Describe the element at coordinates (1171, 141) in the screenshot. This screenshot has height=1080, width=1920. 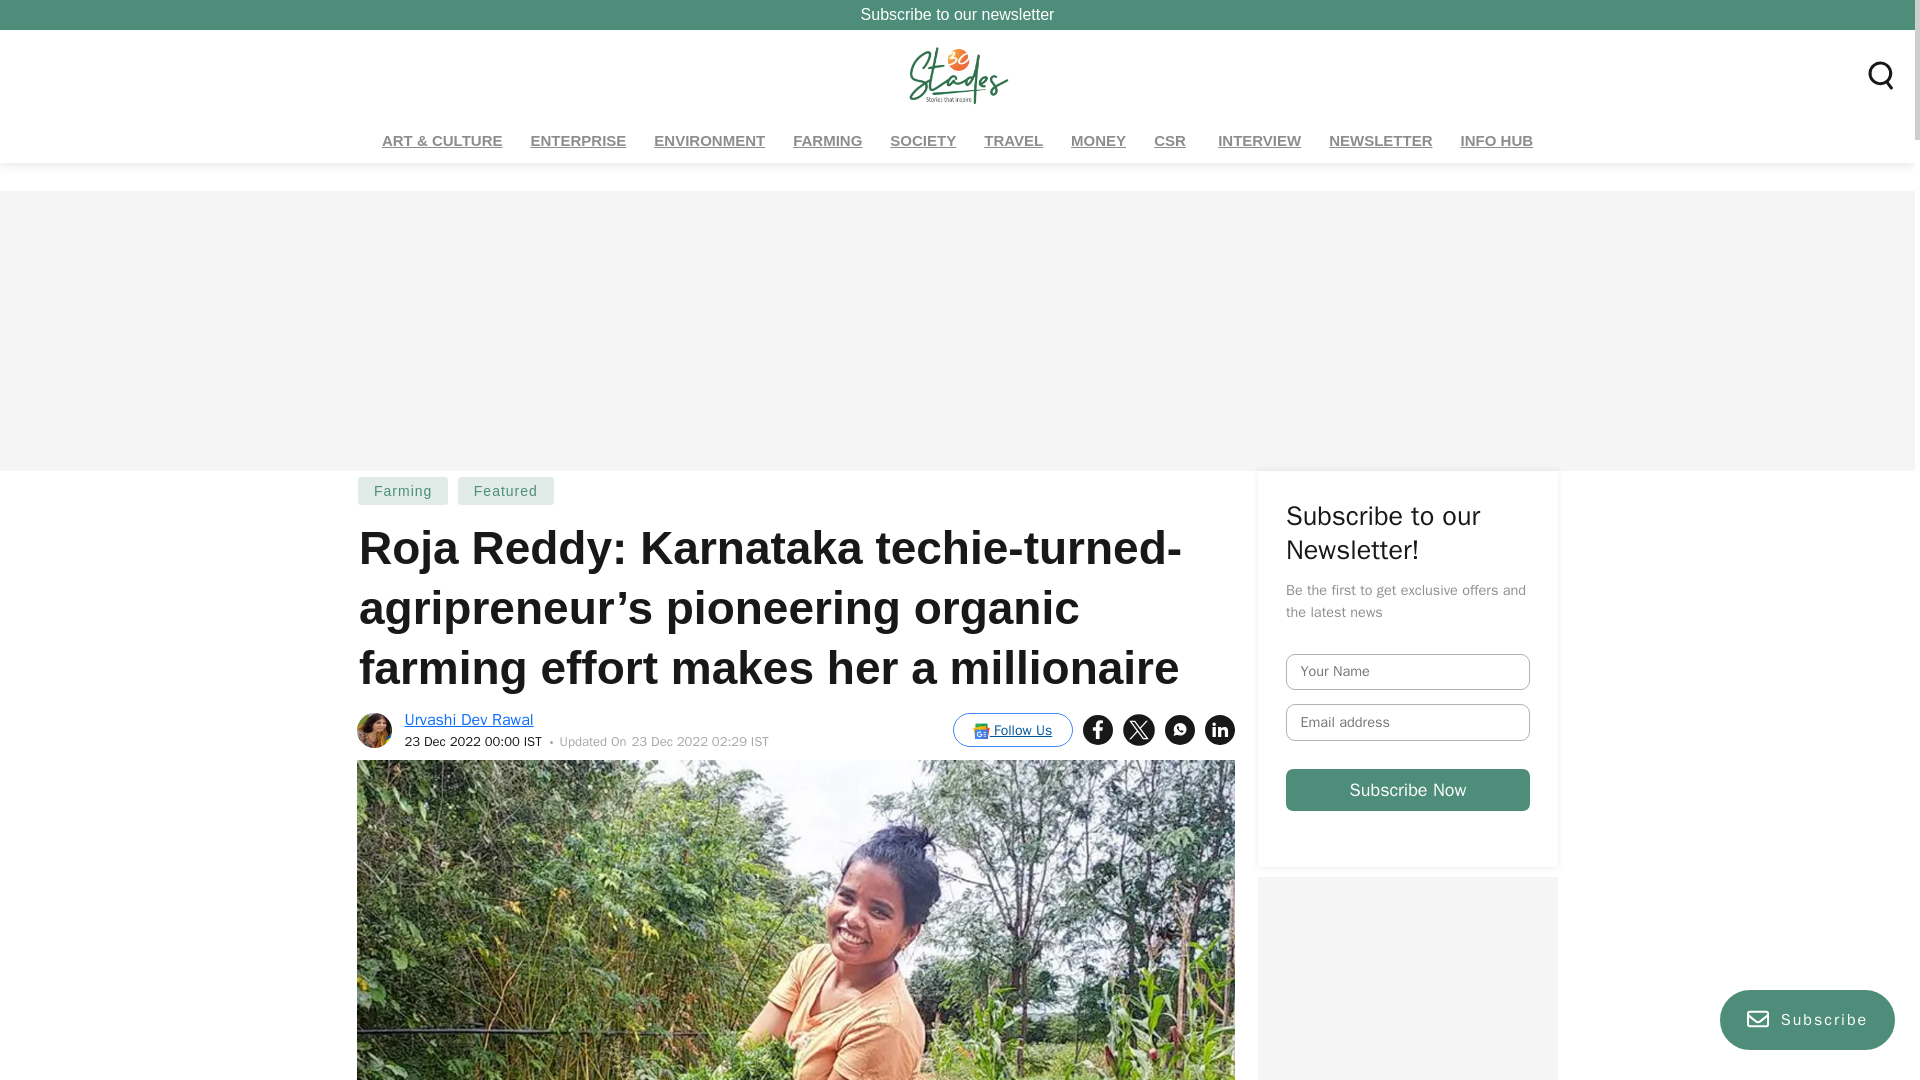
I see `CSR` at that location.